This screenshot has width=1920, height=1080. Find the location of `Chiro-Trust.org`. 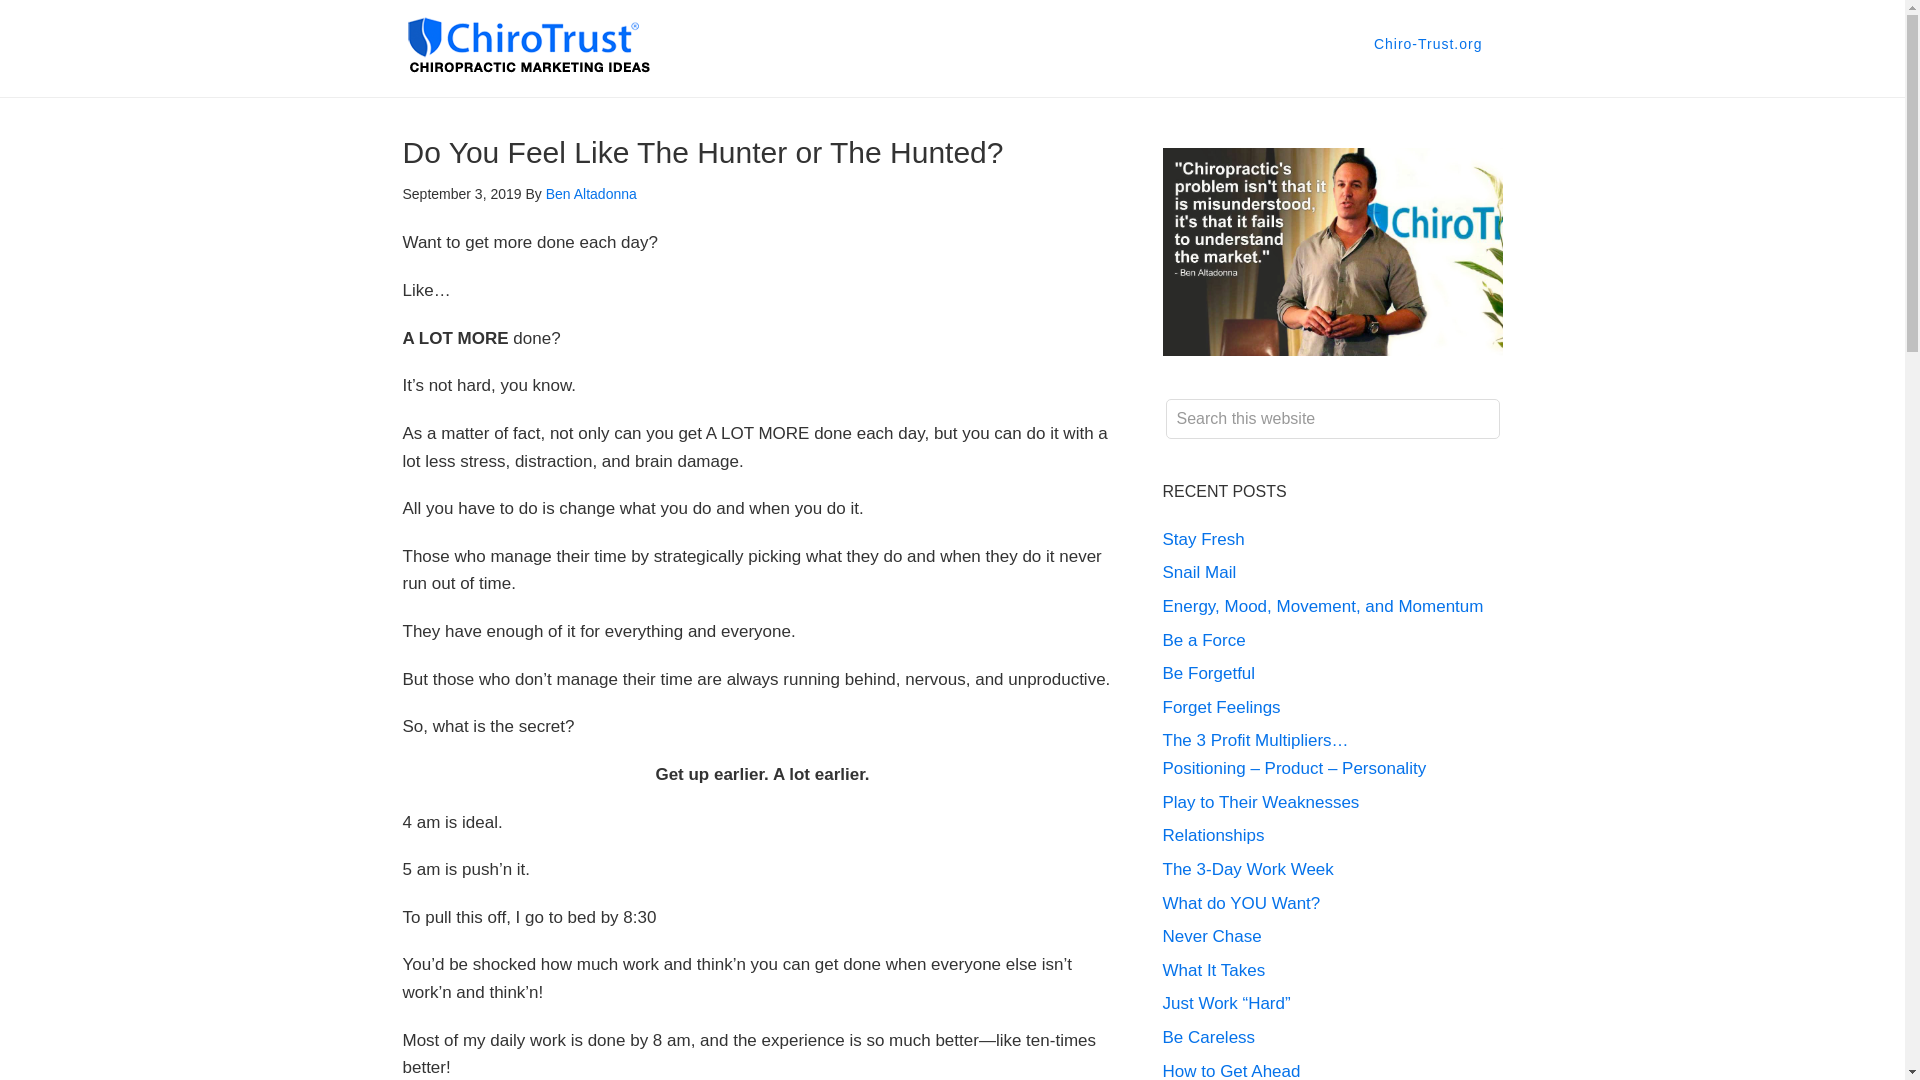

Chiro-Trust.org is located at coordinates (1428, 44).